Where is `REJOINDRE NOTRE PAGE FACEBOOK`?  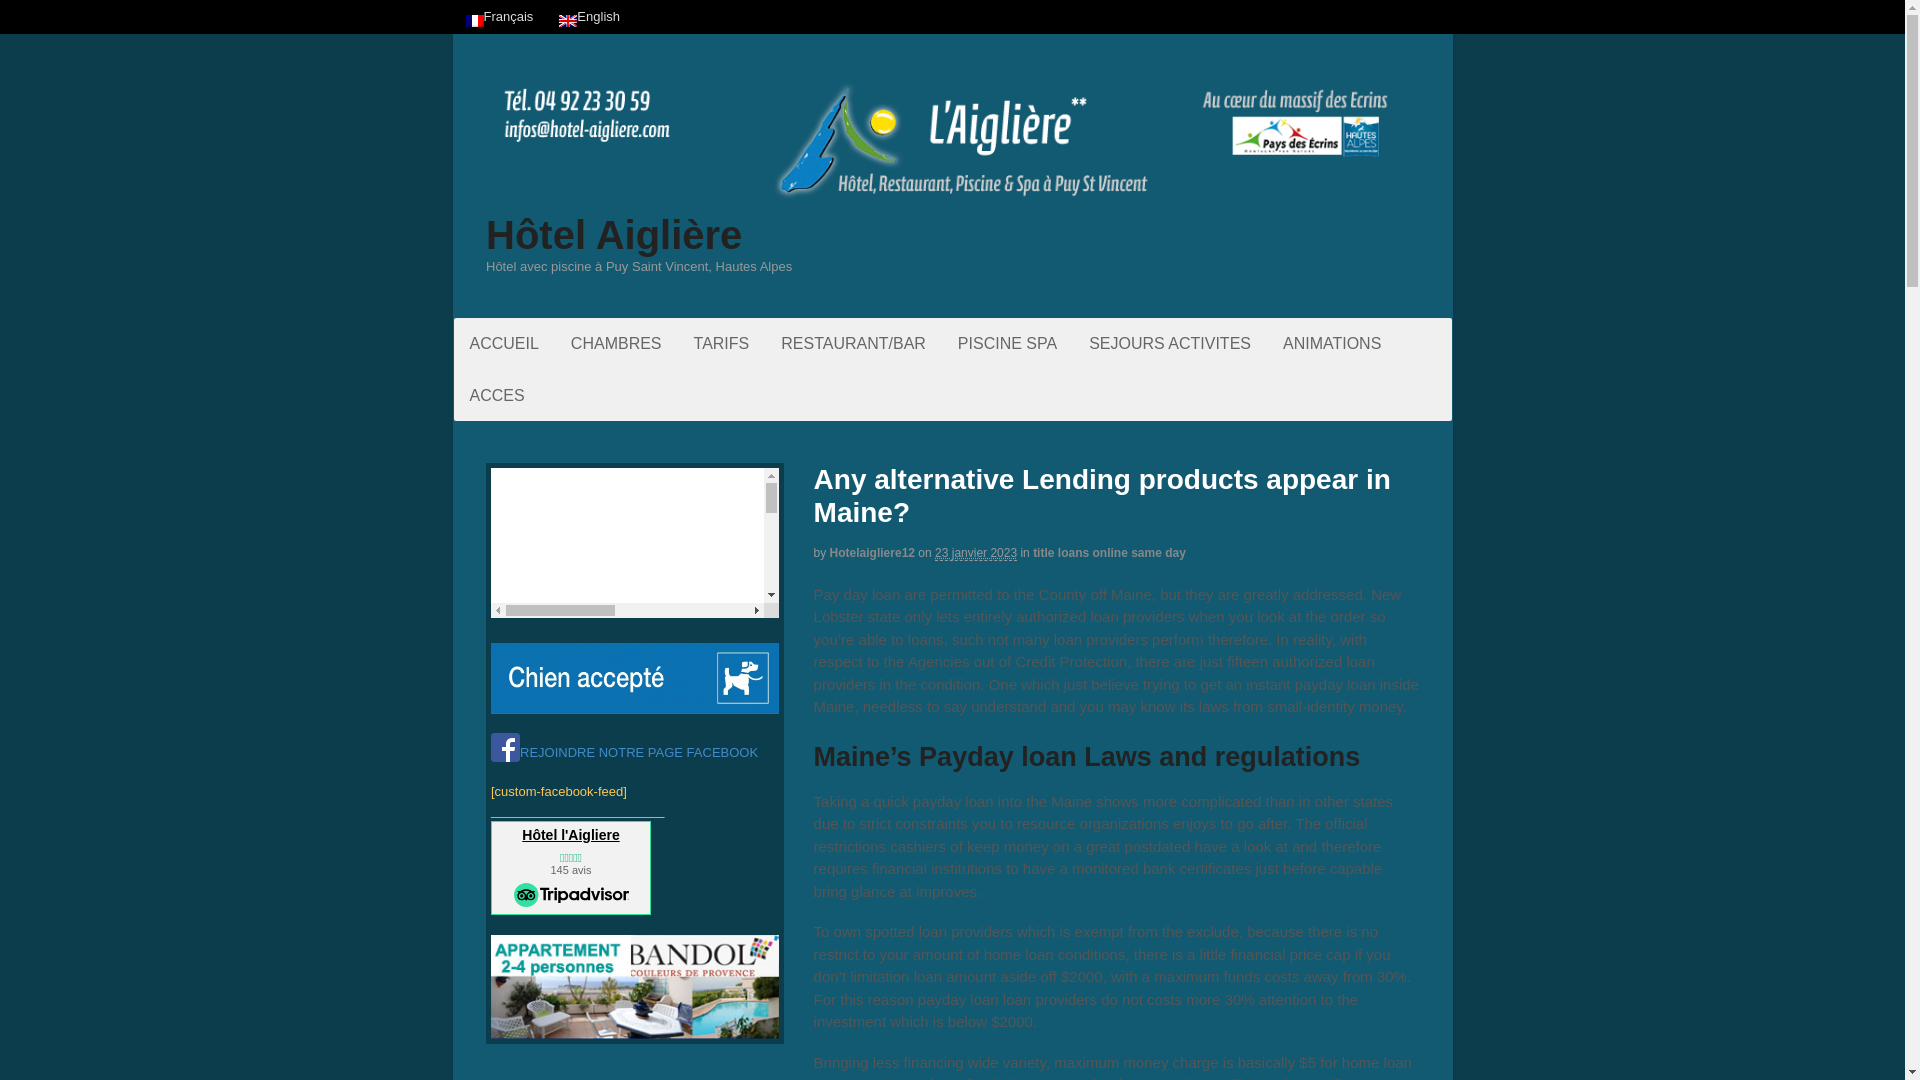 REJOINDRE NOTRE PAGE FACEBOOK is located at coordinates (624, 752).